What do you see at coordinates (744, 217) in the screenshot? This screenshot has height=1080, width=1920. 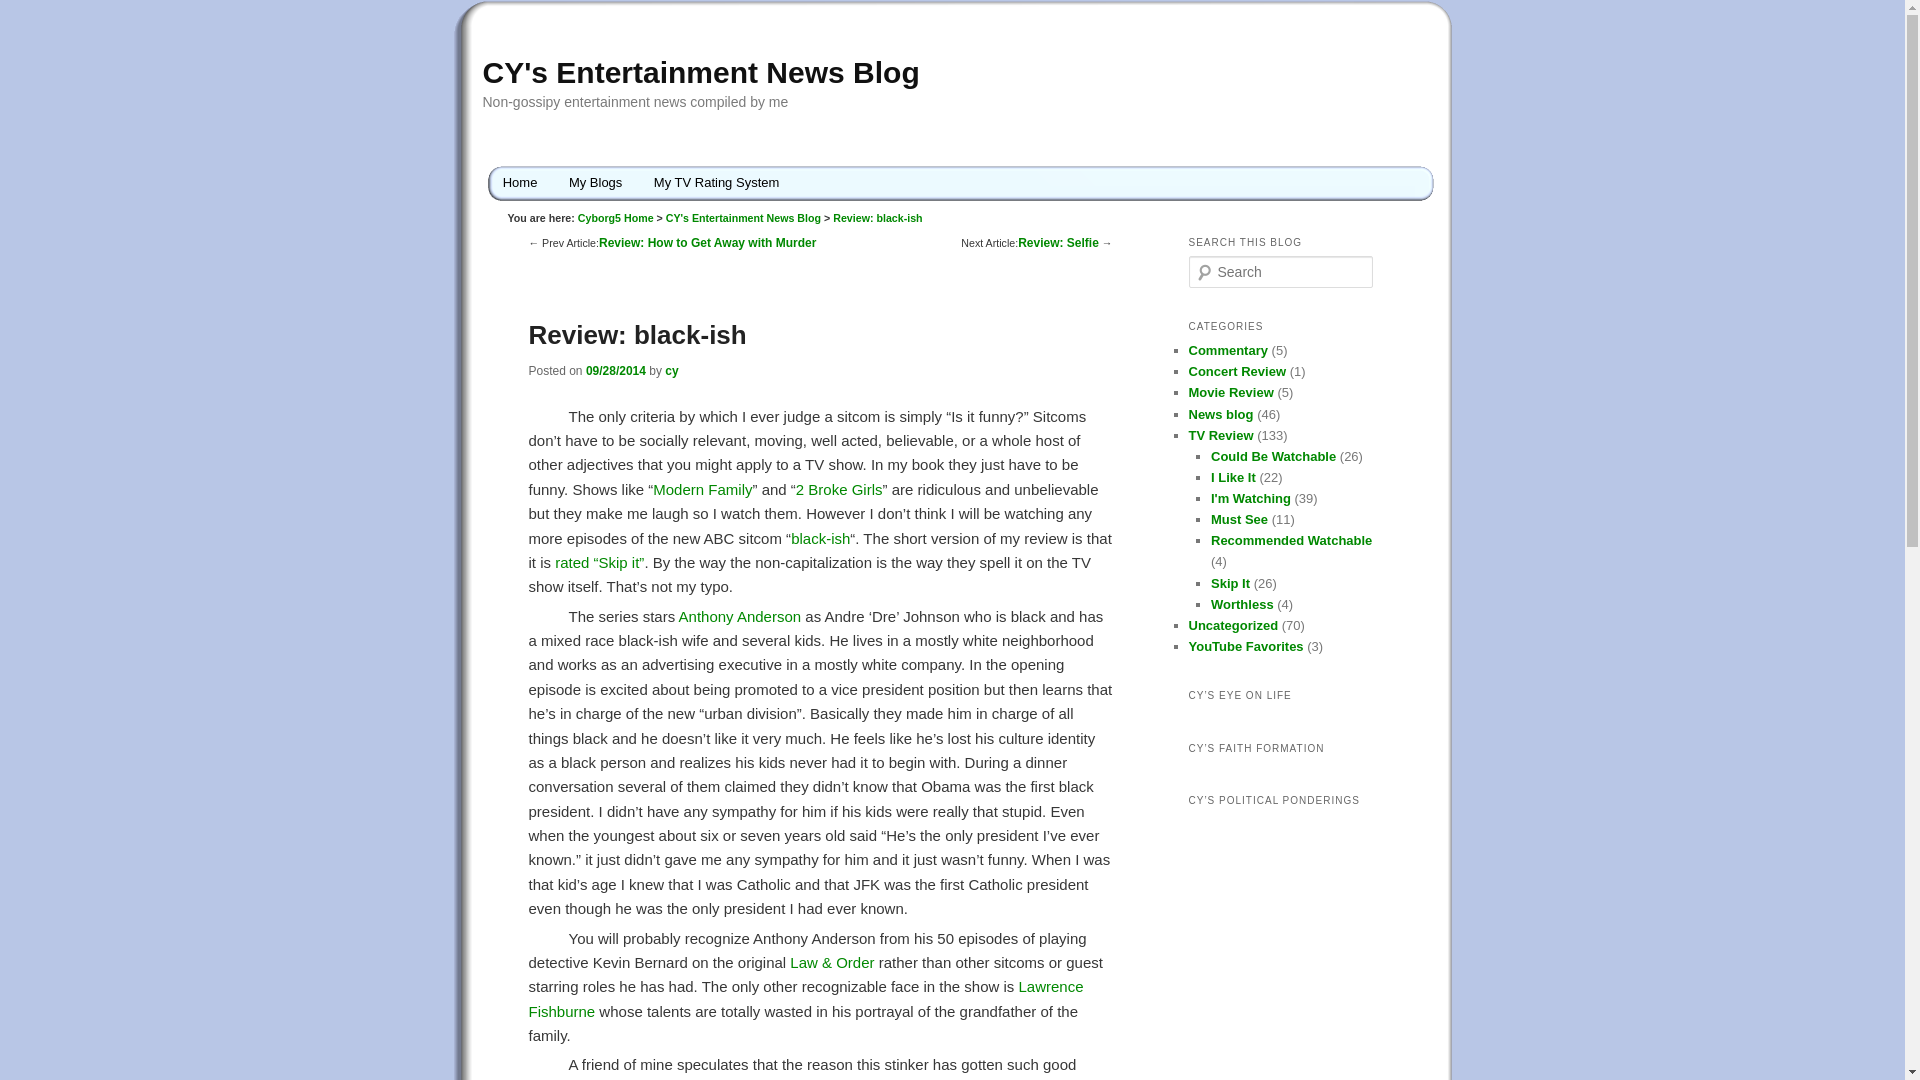 I see `CY's Entertainment News Blog` at bounding box center [744, 217].